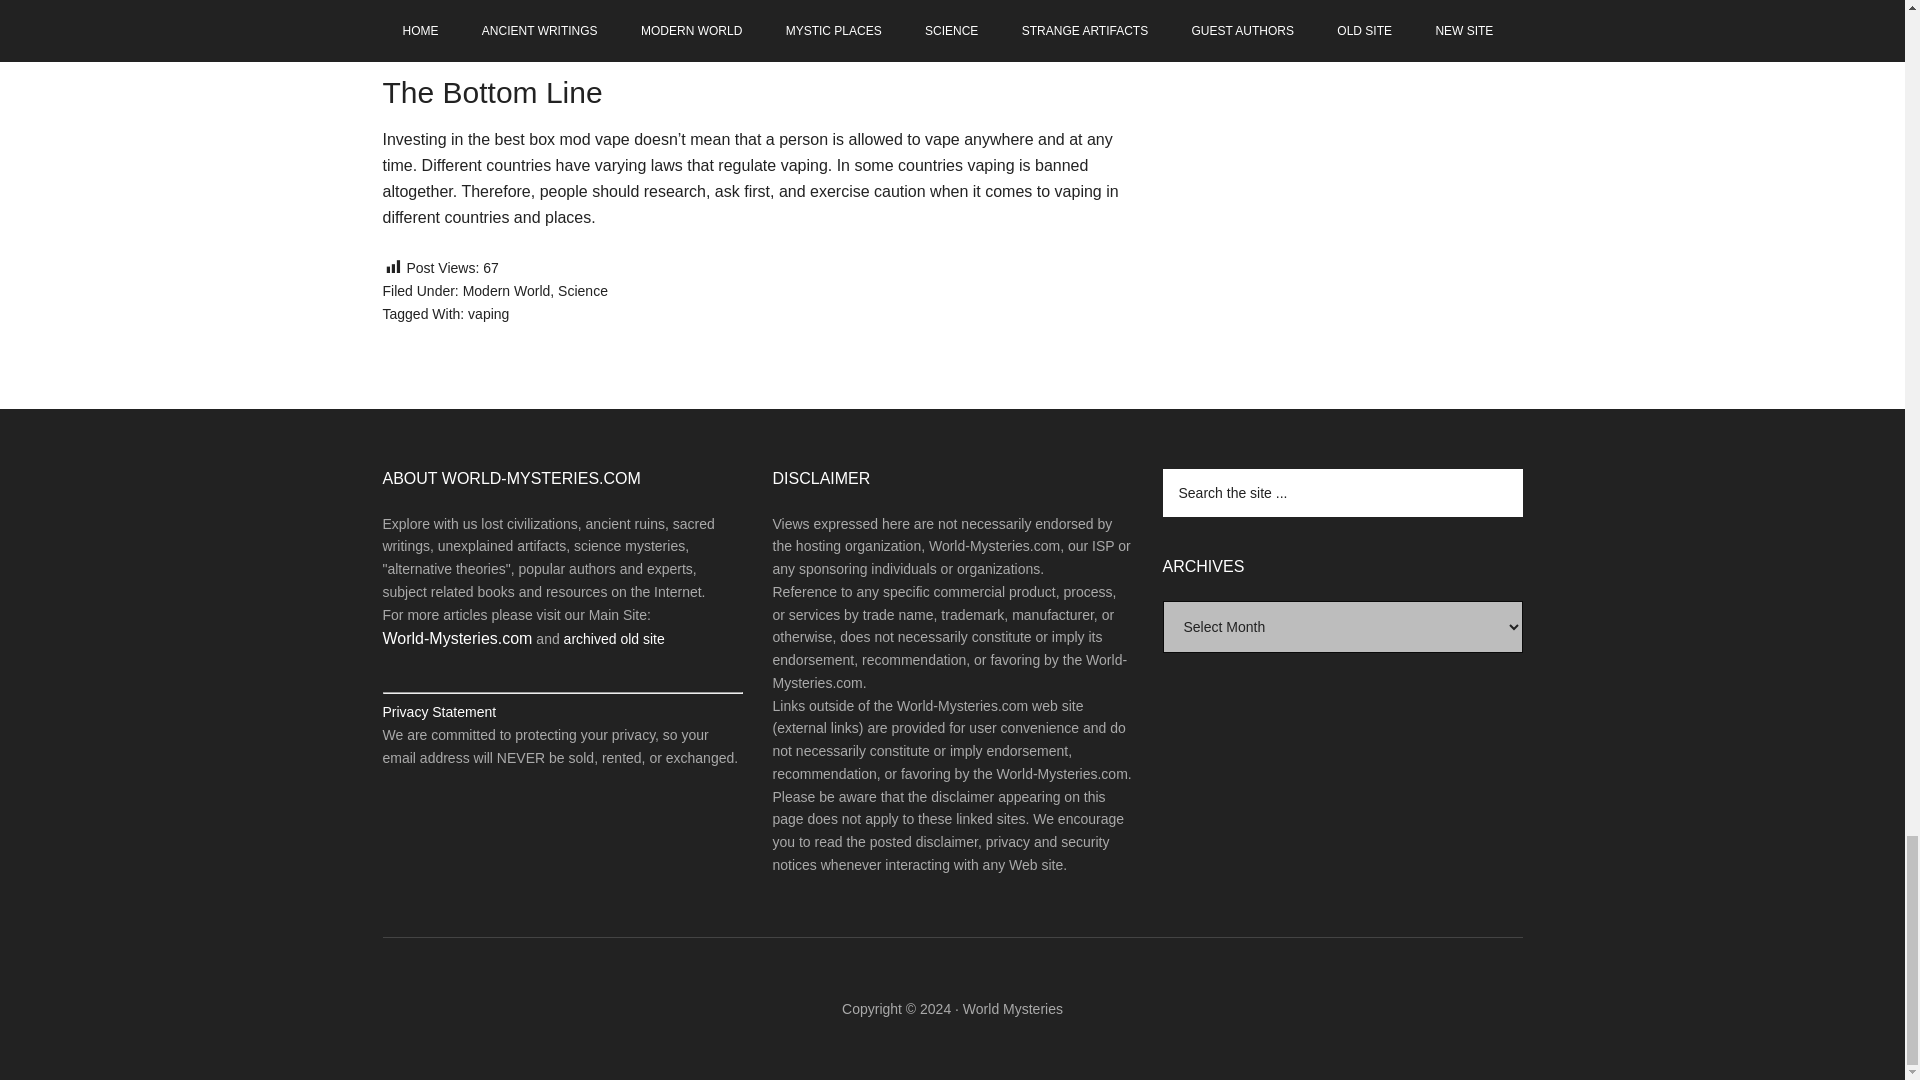 This screenshot has width=1920, height=1080. Describe the element at coordinates (456, 638) in the screenshot. I see `World-Mysteries.com` at that location.